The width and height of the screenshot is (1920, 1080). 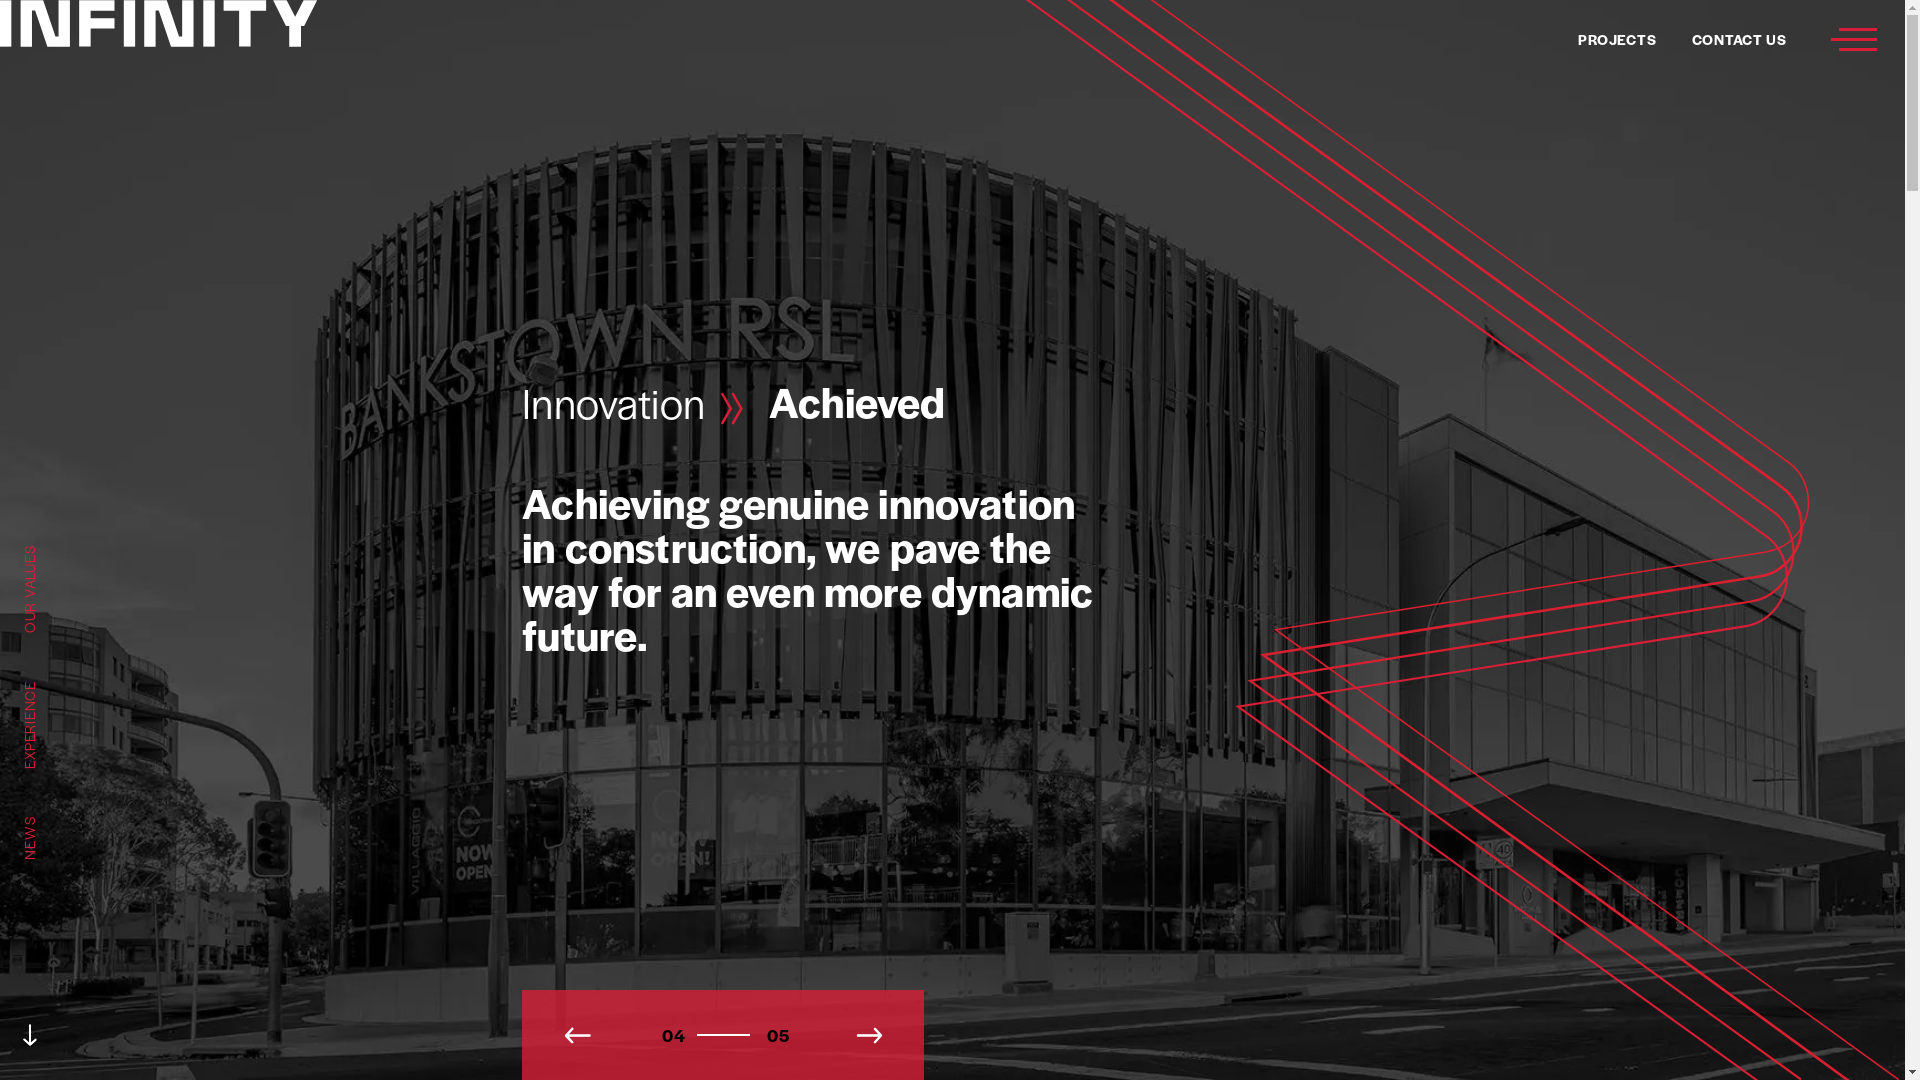 What do you see at coordinates (1740, 40) in the screenshot?
I see `CONTACT US` at bounding box center [1740, 40].